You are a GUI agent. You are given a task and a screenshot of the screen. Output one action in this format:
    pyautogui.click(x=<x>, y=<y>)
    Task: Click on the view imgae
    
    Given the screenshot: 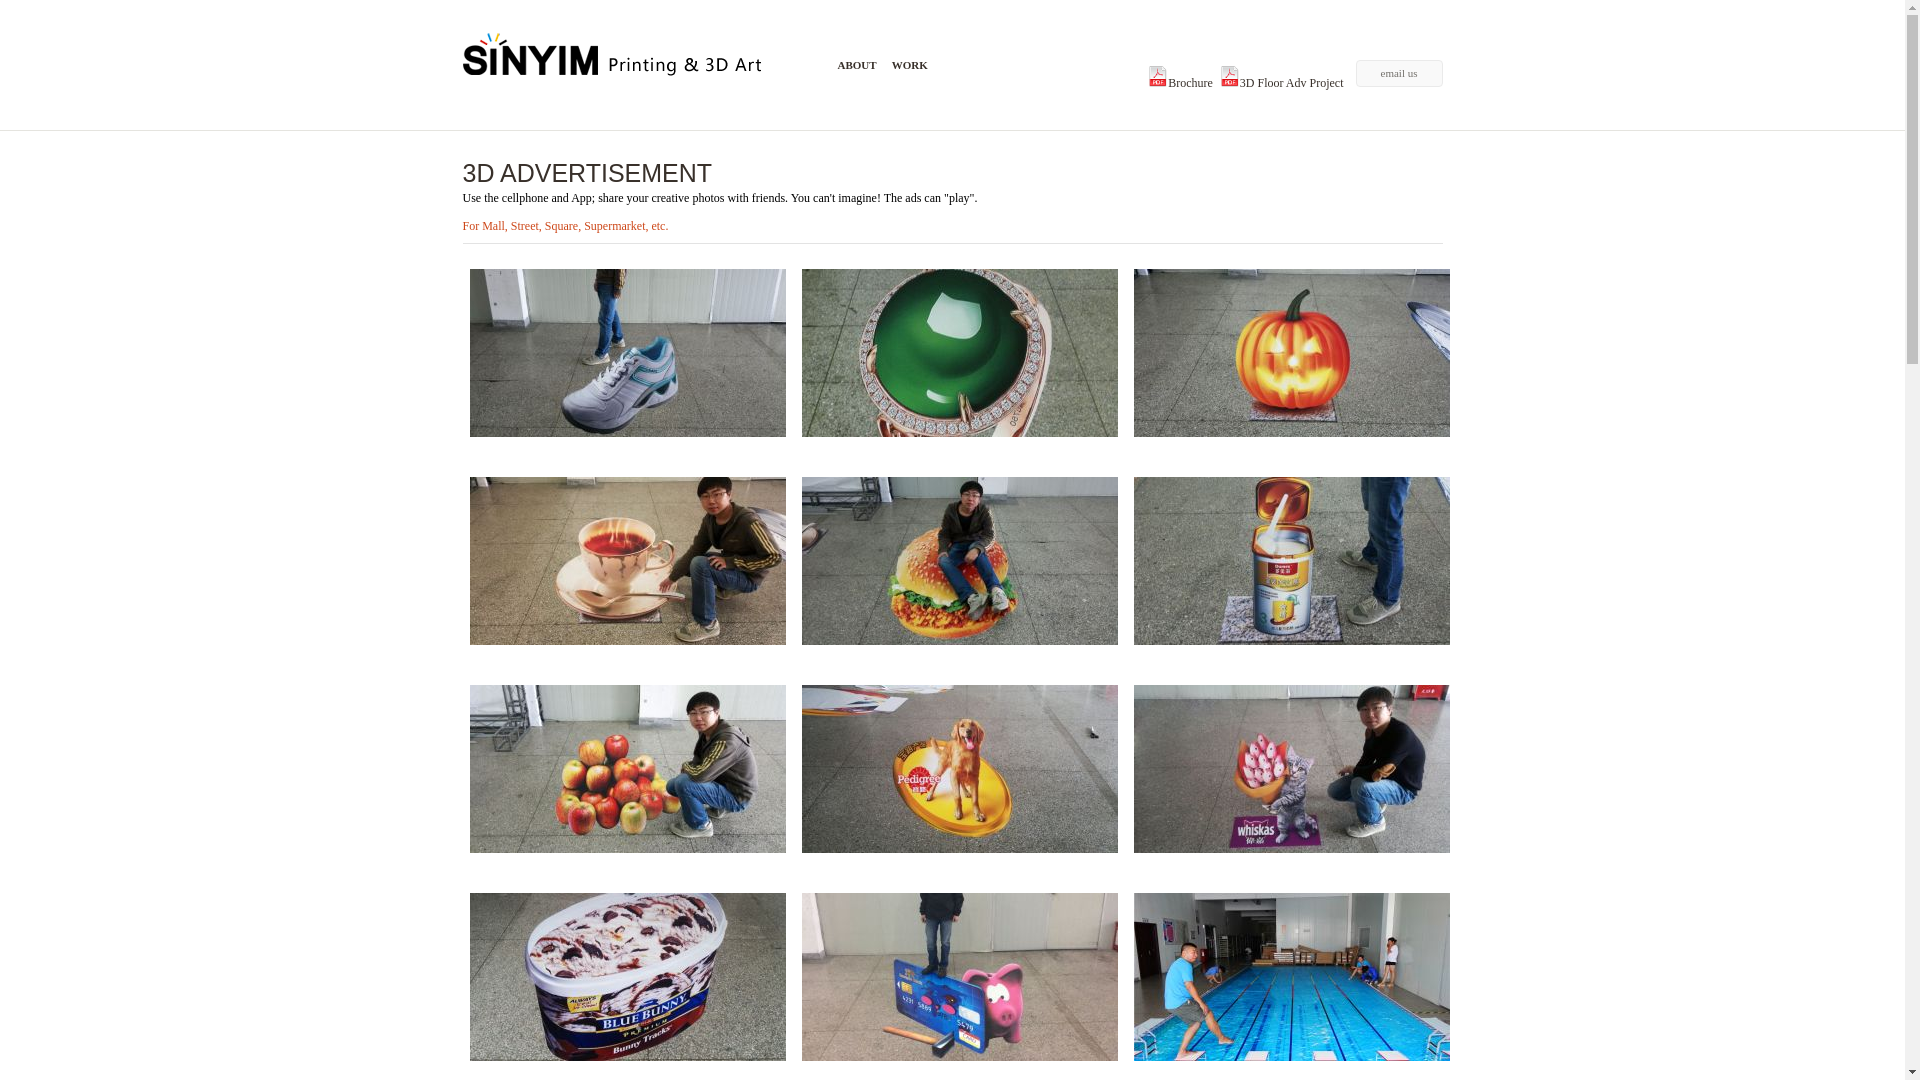 What is the action you would take?
    pyautogui.click(x=1292, y=561)
    